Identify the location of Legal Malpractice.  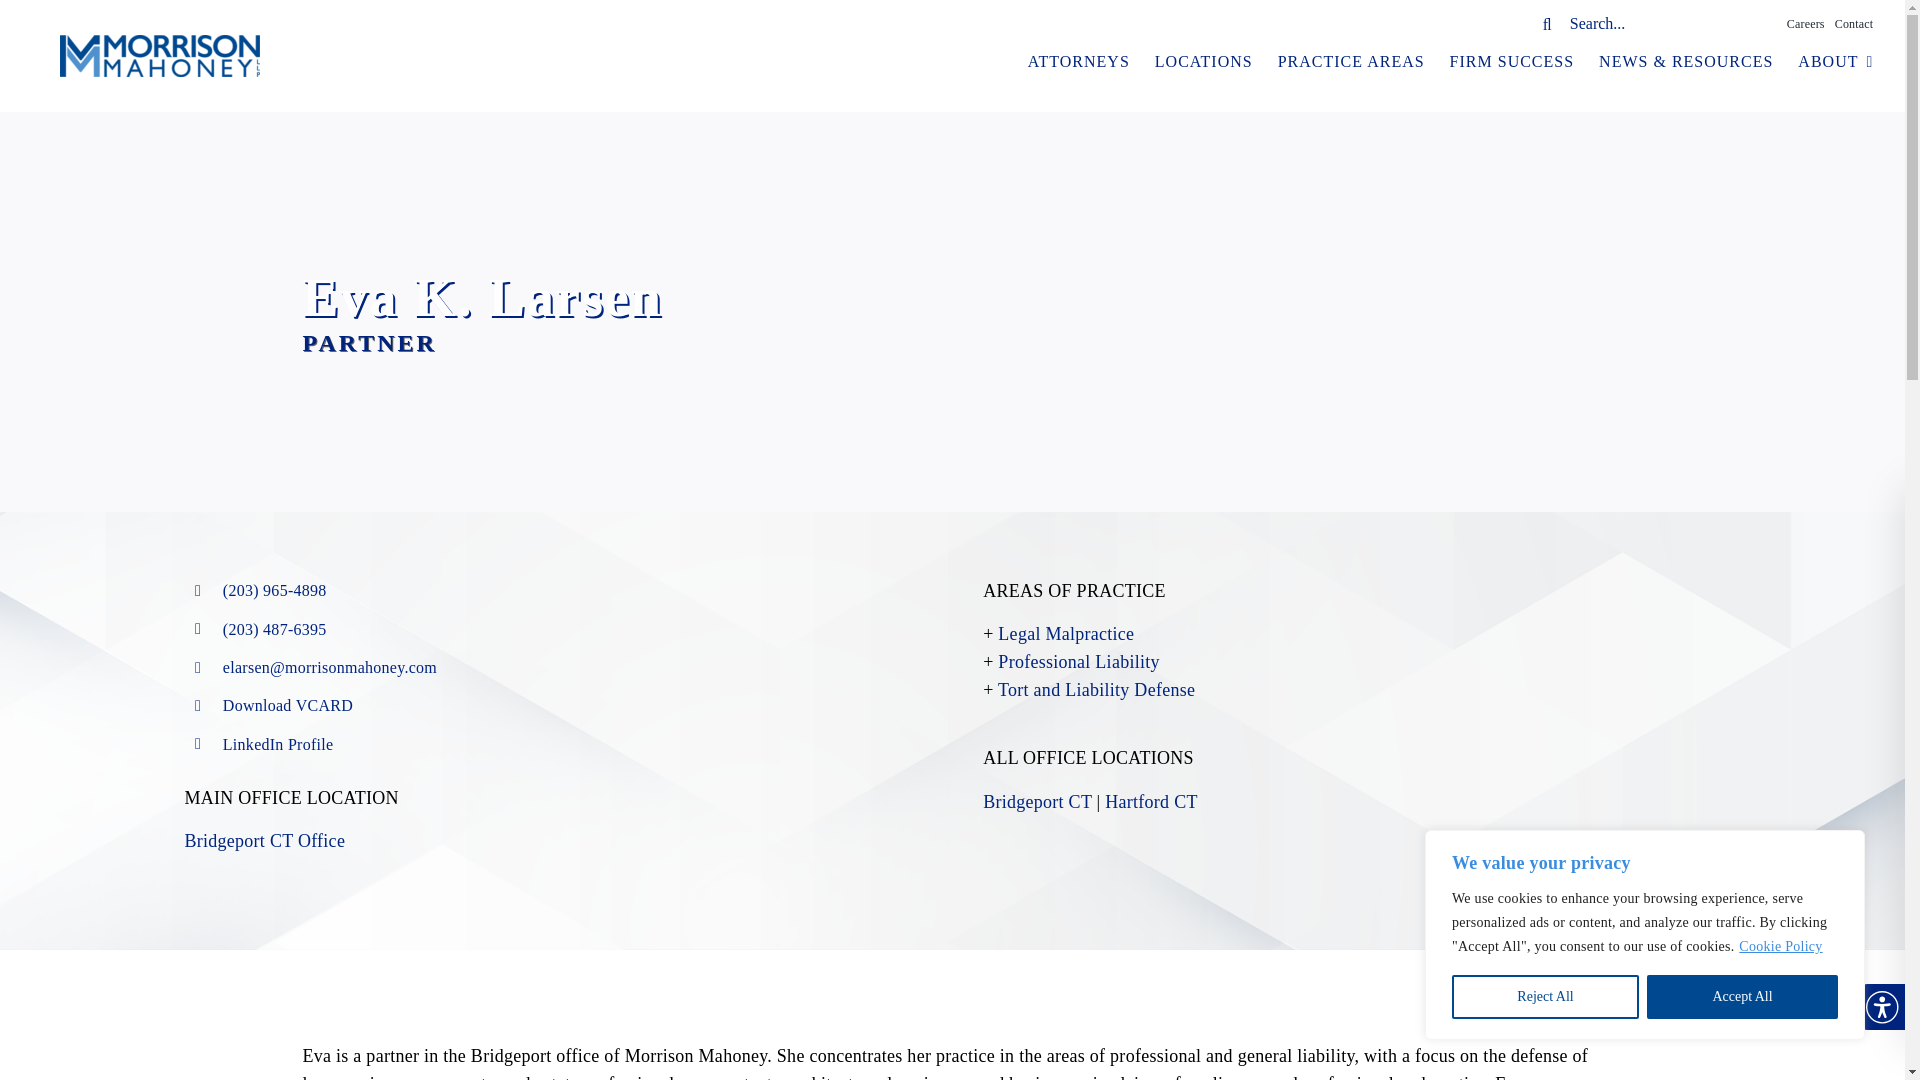
(1066, 634).